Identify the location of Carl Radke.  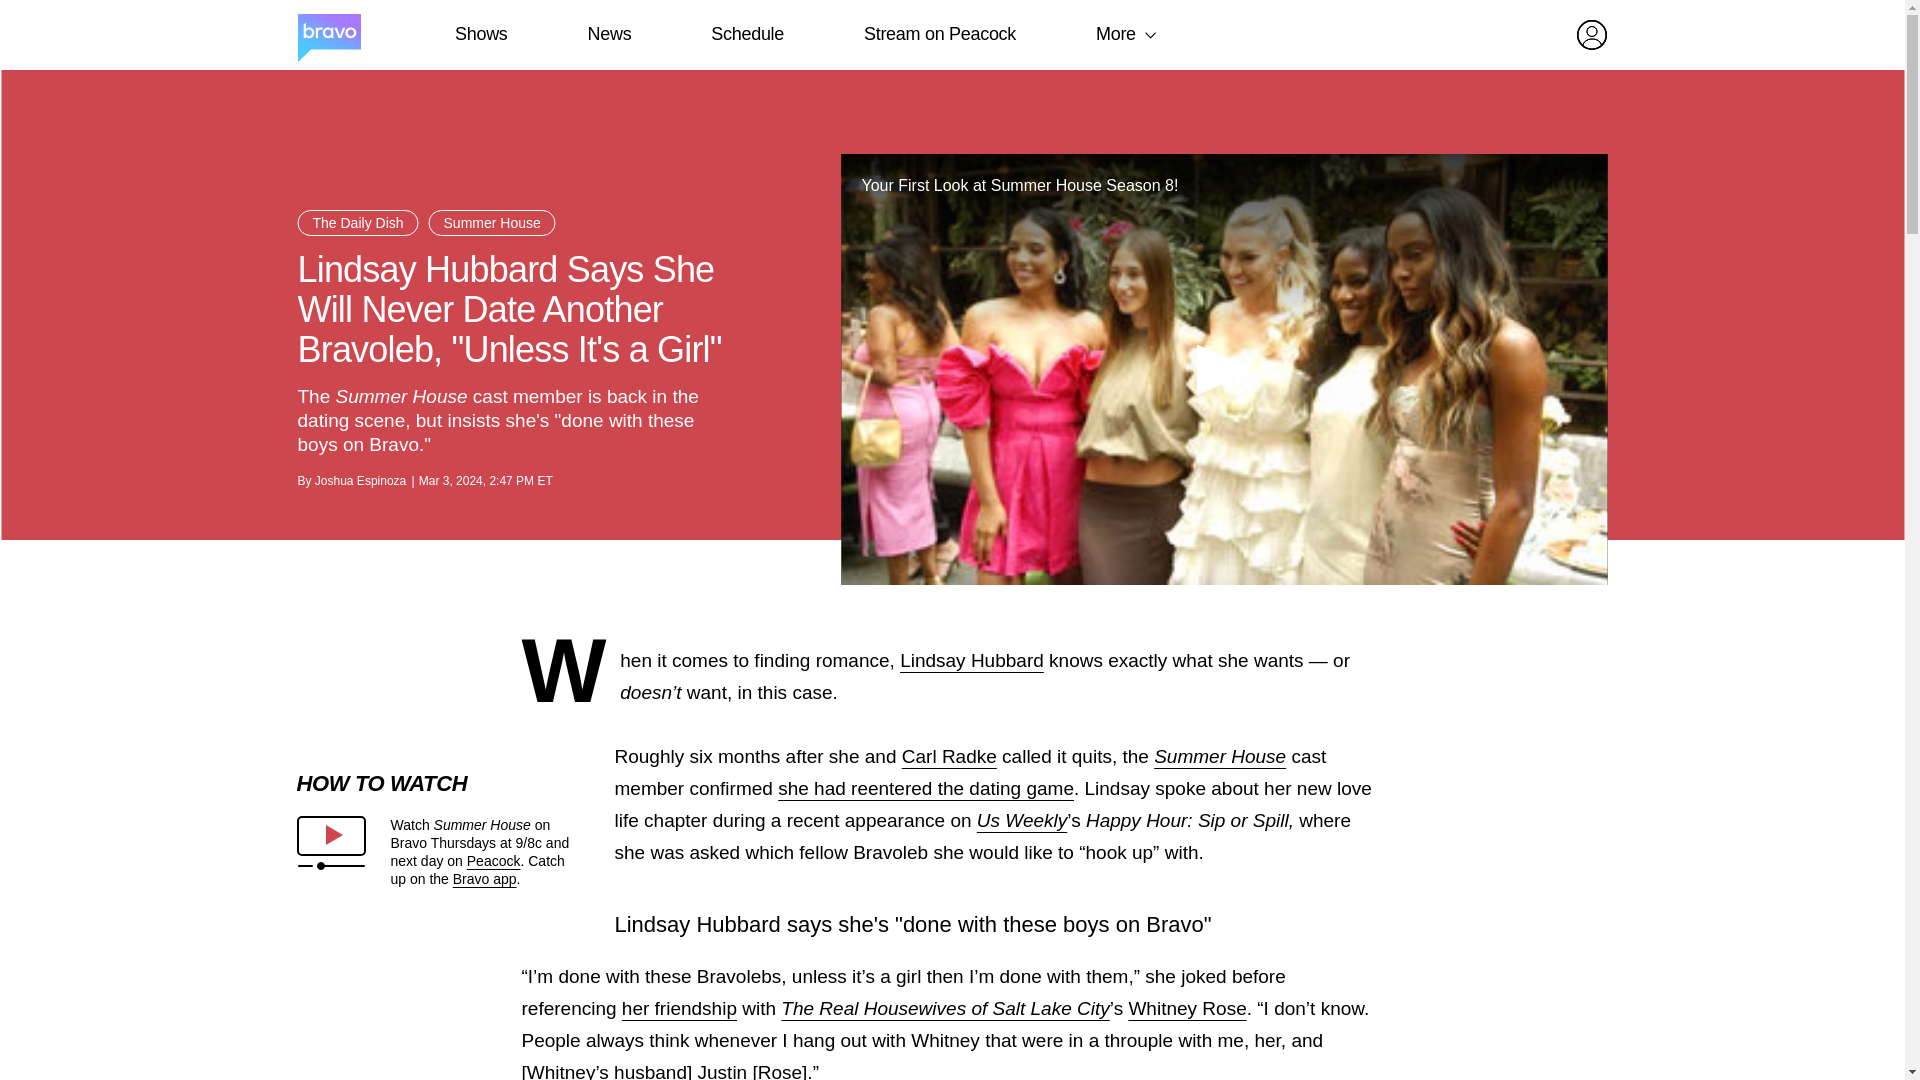
(949, 756).